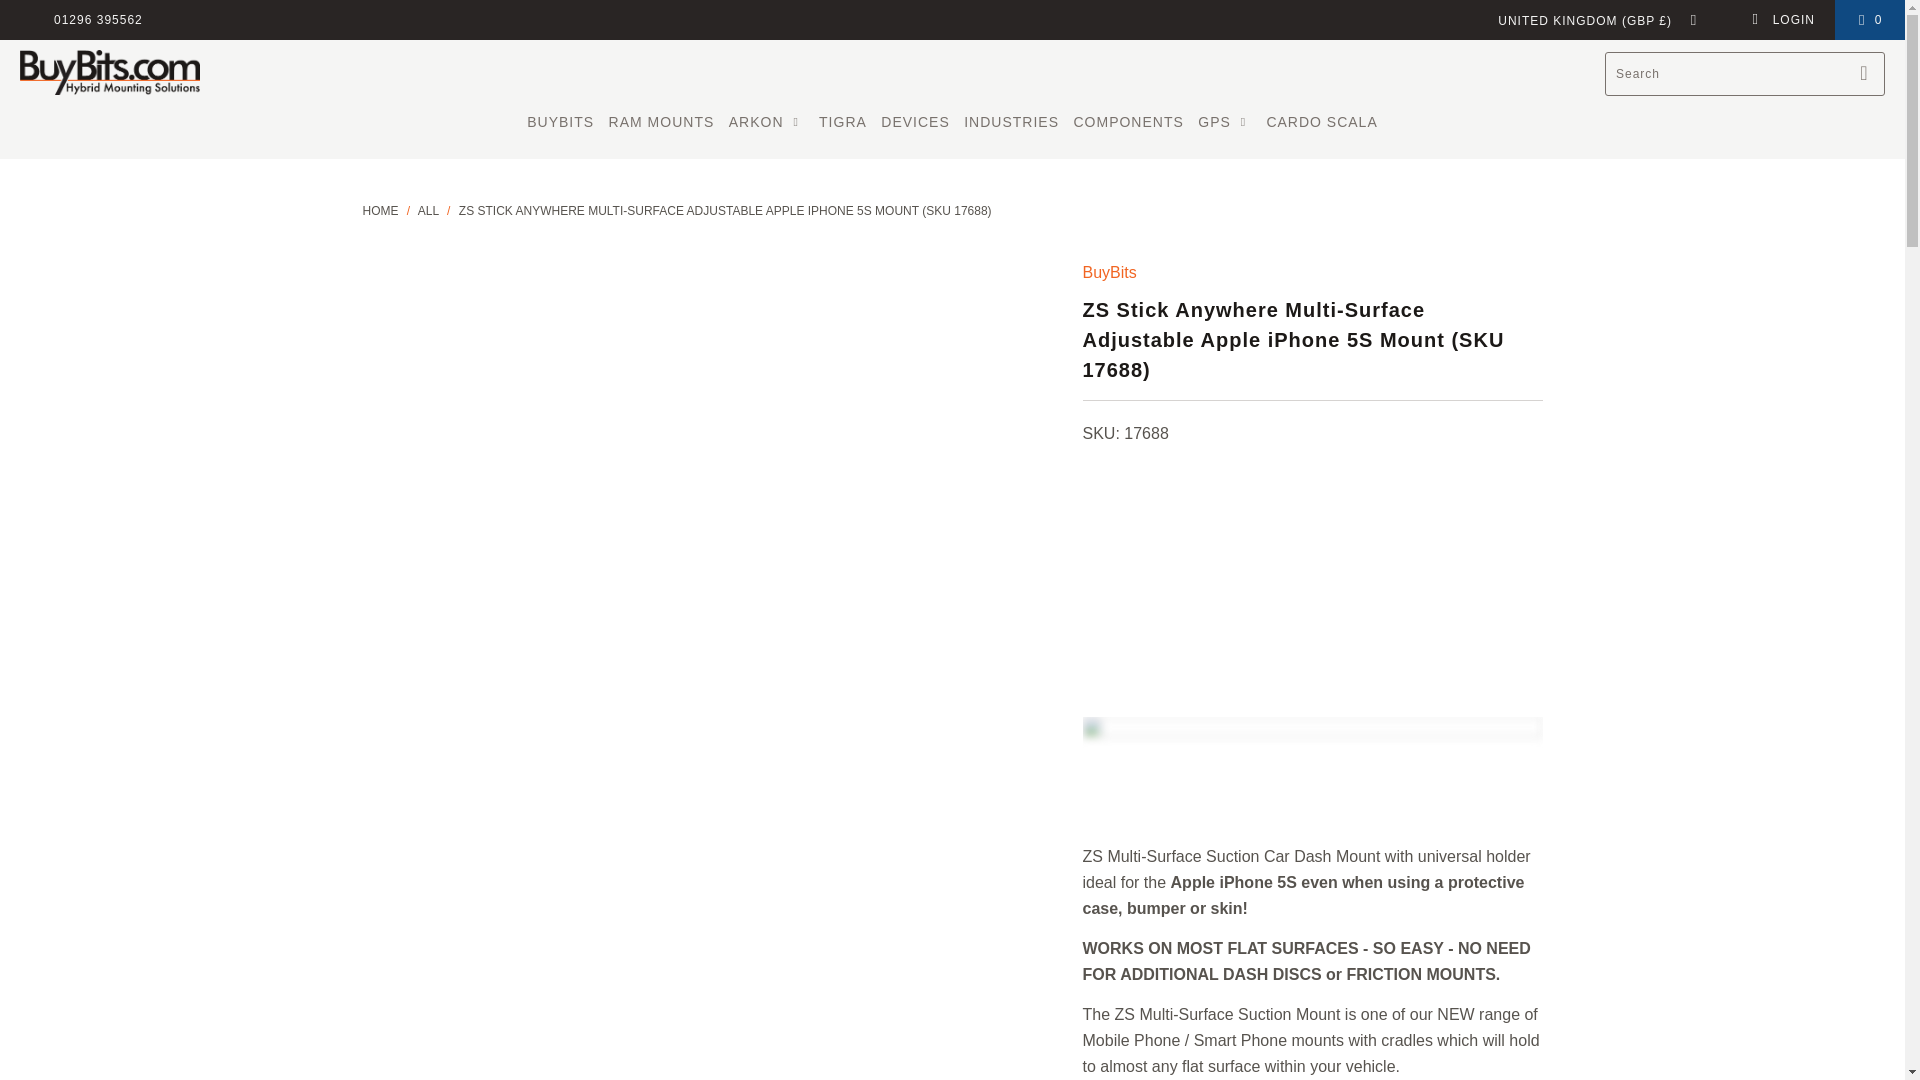 The height and width of the screenshot is (1080, 1920). Describe the element at coordinates (428, 211) in the screenshot. I see `All` at that location.